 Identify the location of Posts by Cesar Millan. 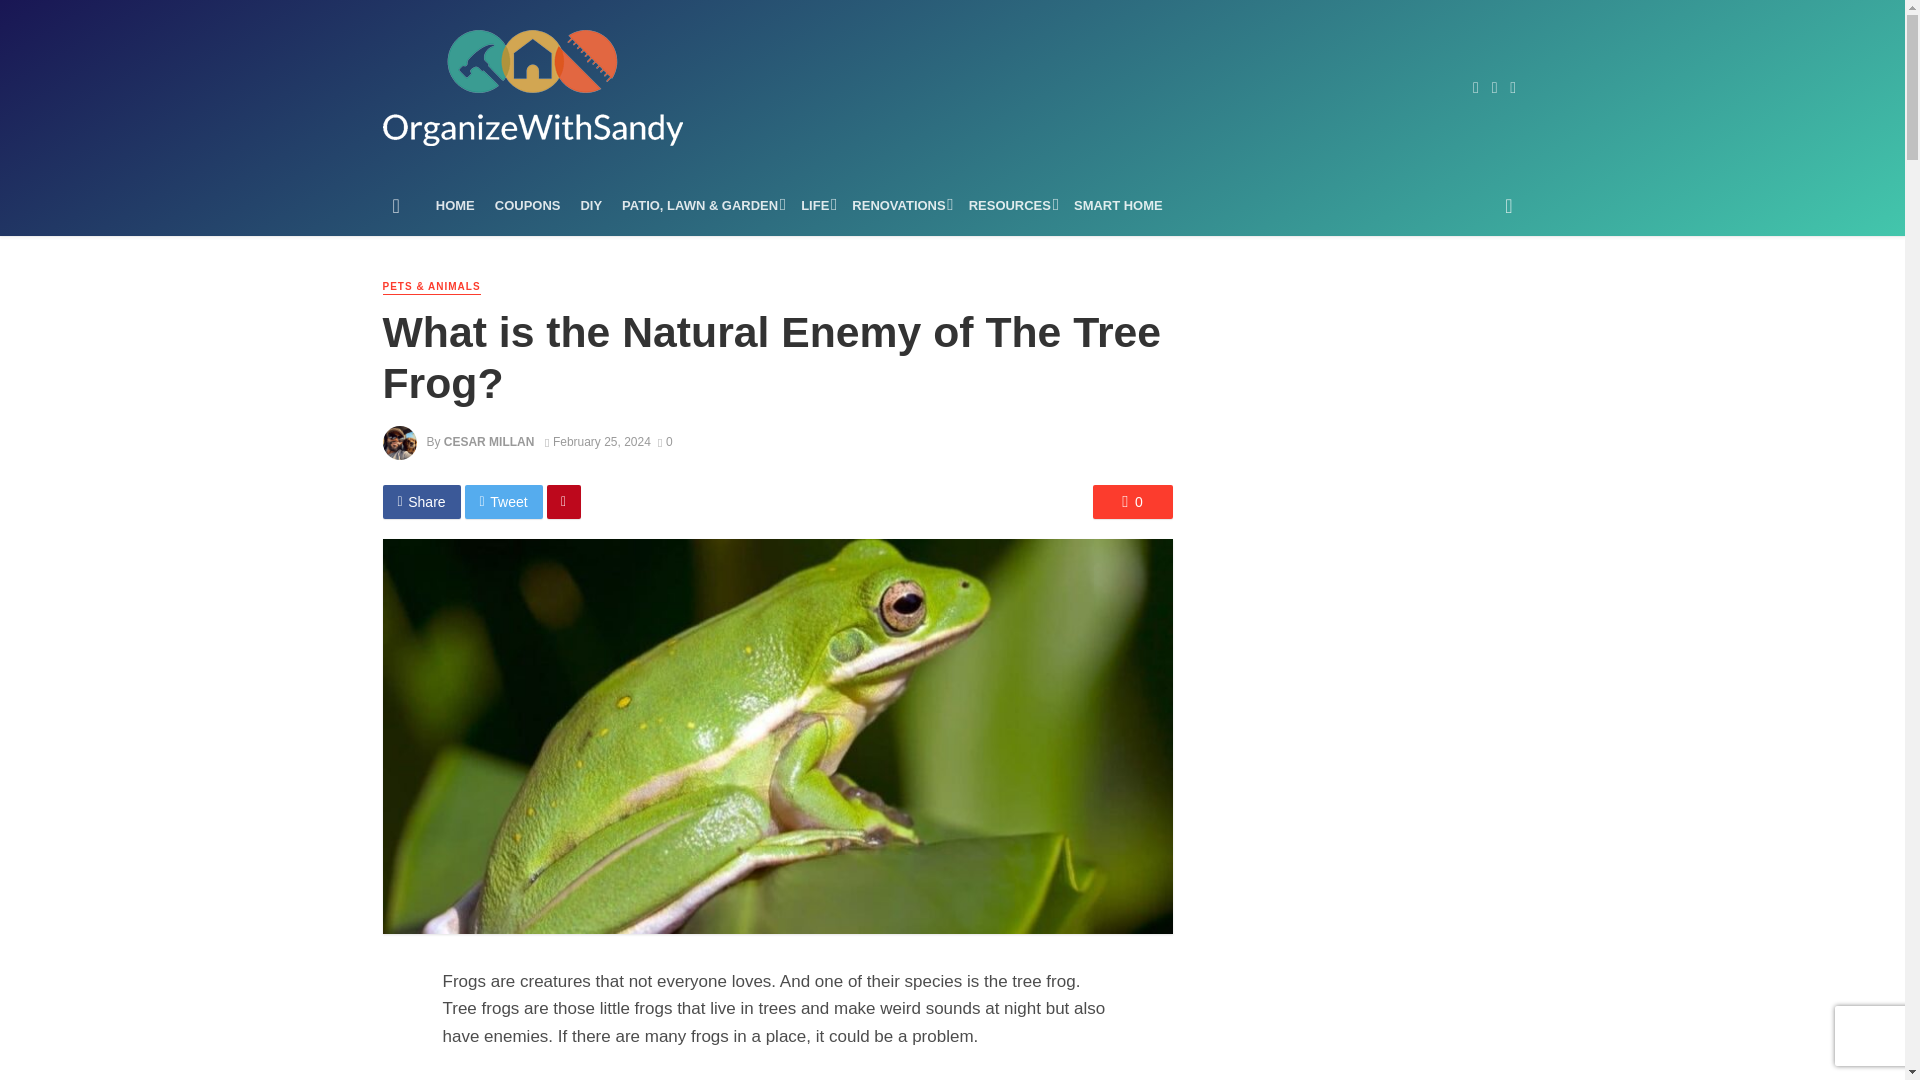
(489, 442).